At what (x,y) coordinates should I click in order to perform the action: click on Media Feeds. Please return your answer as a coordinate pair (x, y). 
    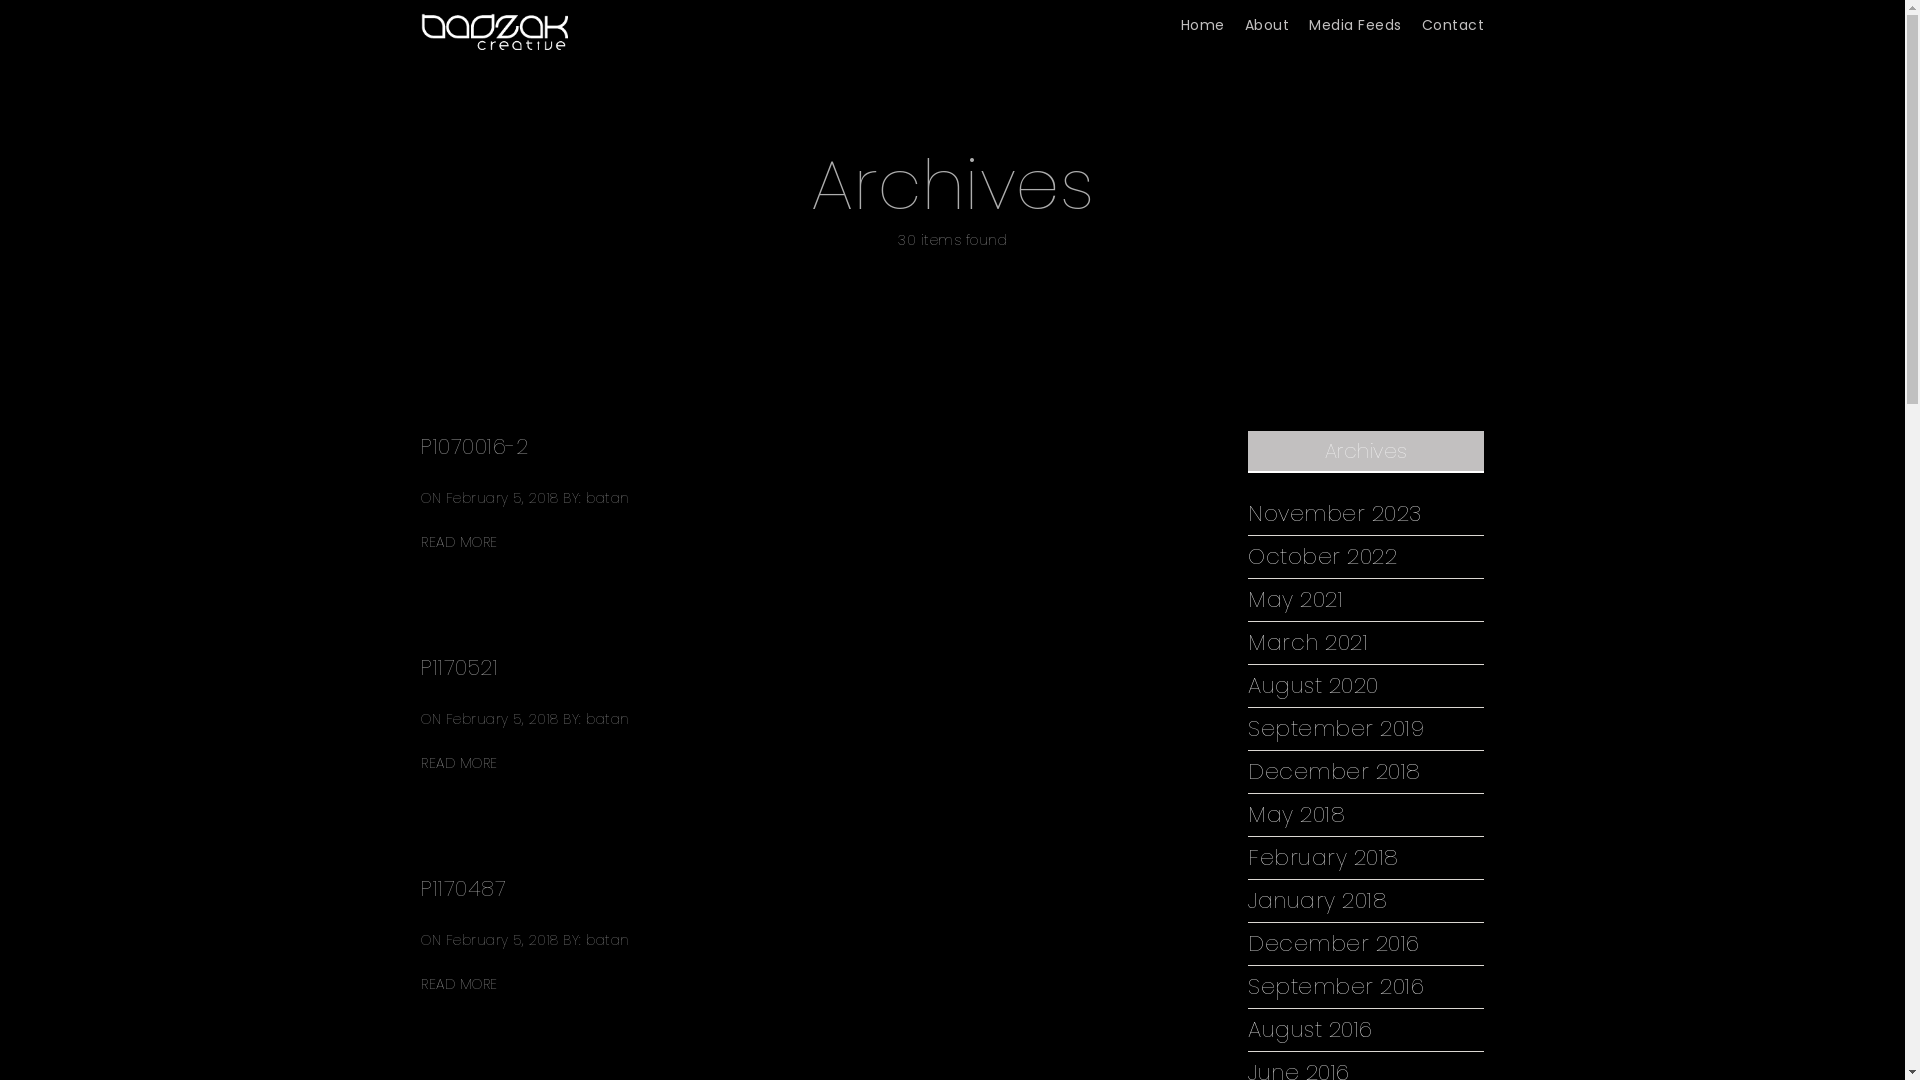
    Looking at the image, I should click on (1356, 26).